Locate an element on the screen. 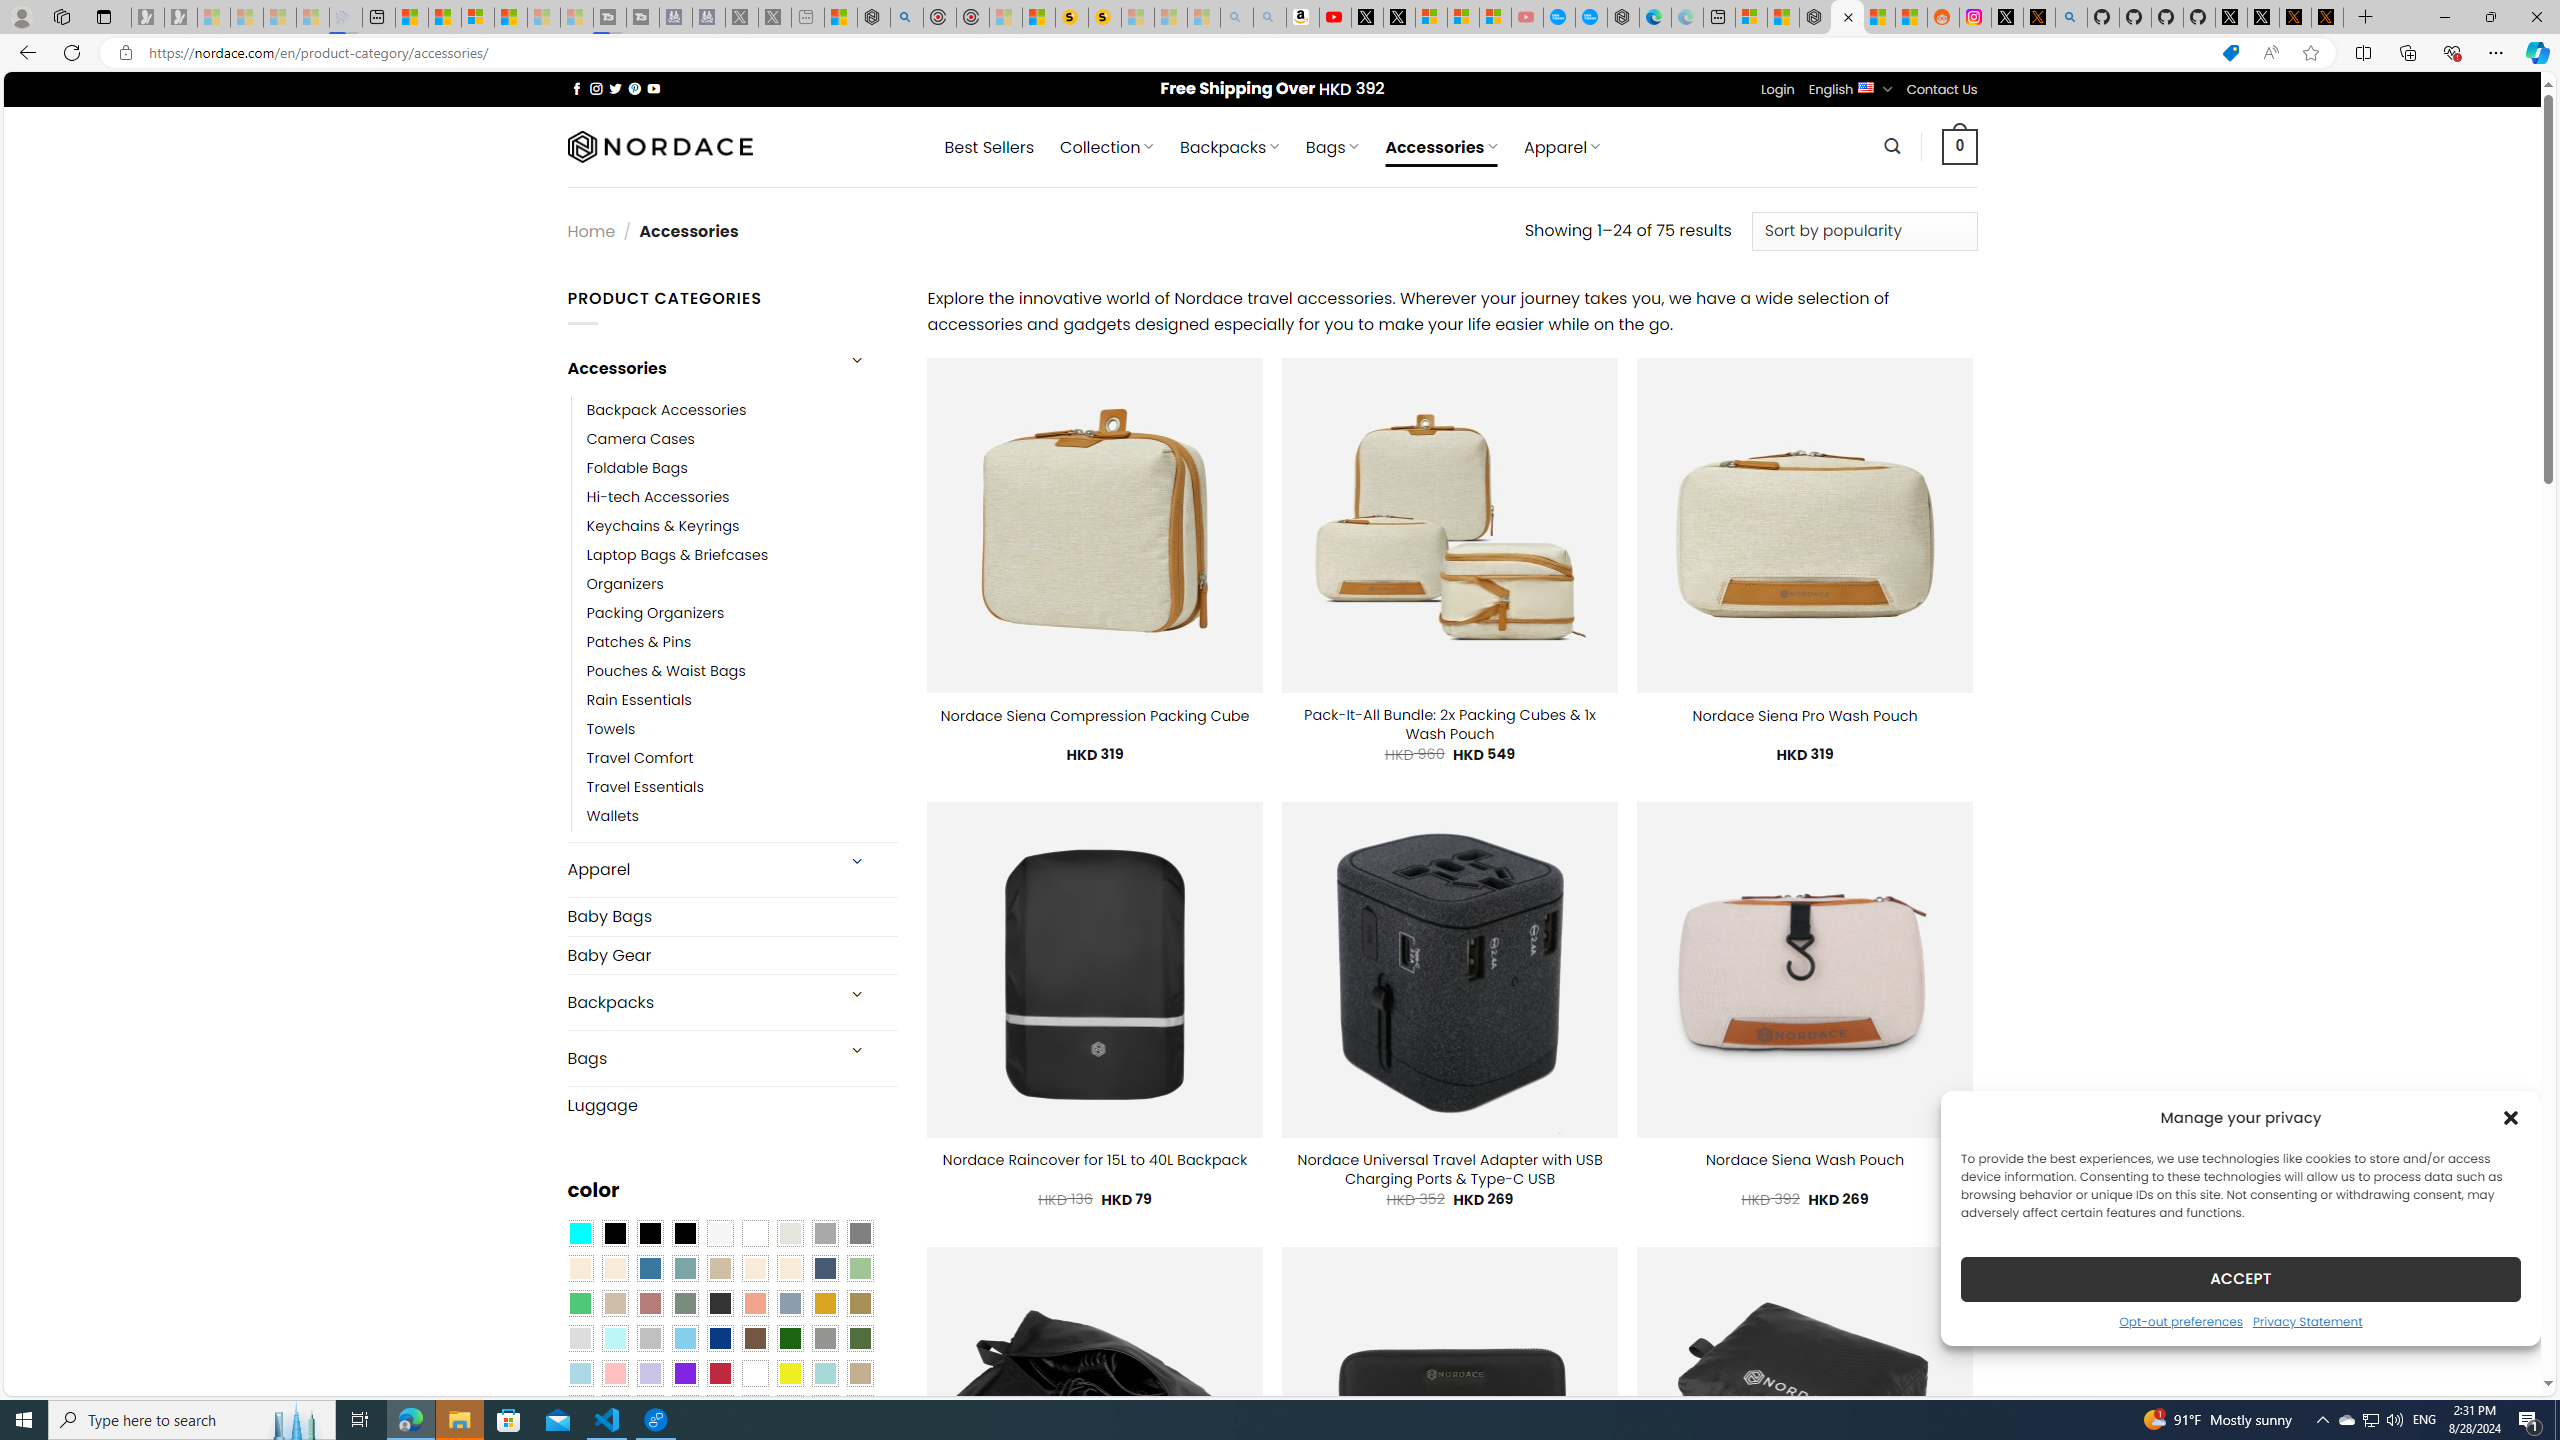 The height and width of the screenshot is (1440, 2560). Follow on Pinterest is located at coordinates (634, 88).